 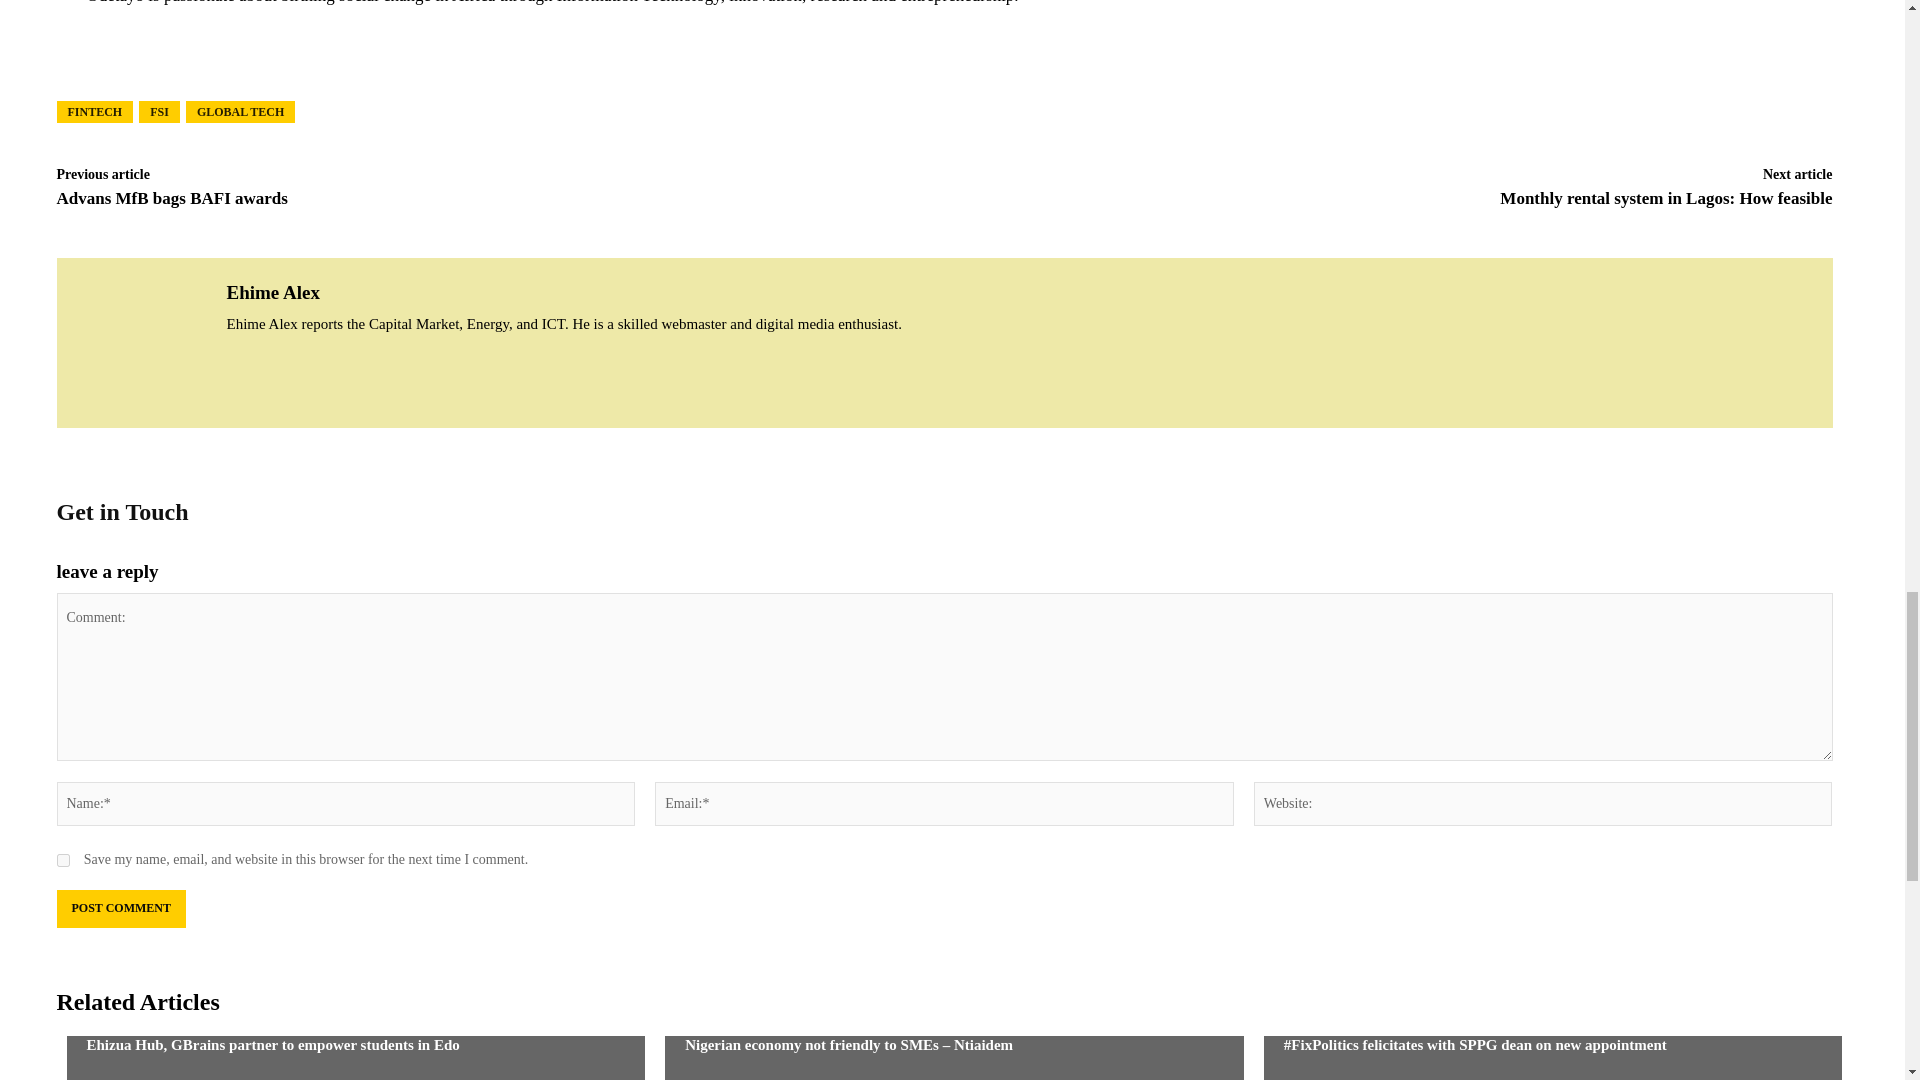 I want to click on Post Comment, so click(x=120, y=908).